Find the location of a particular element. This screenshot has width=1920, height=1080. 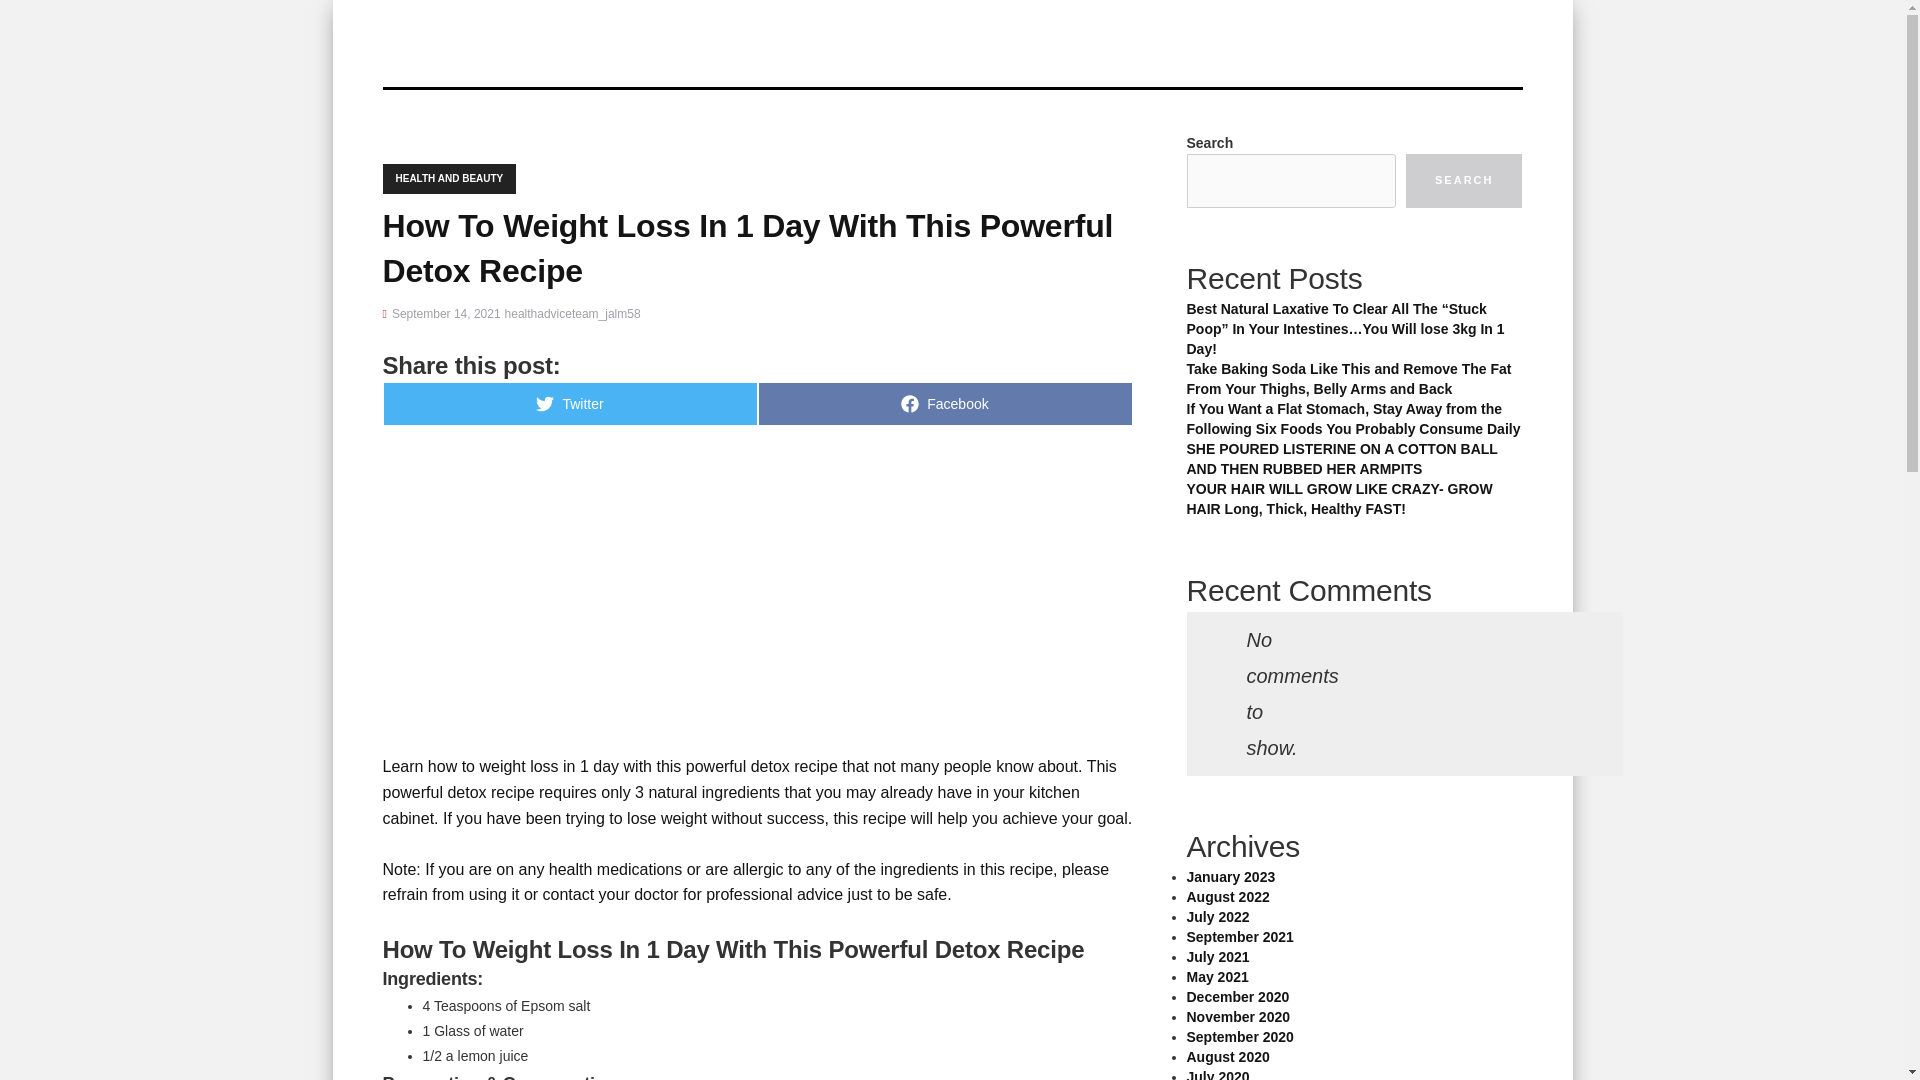

January 2023 is located at coordinates (1239, 1037).